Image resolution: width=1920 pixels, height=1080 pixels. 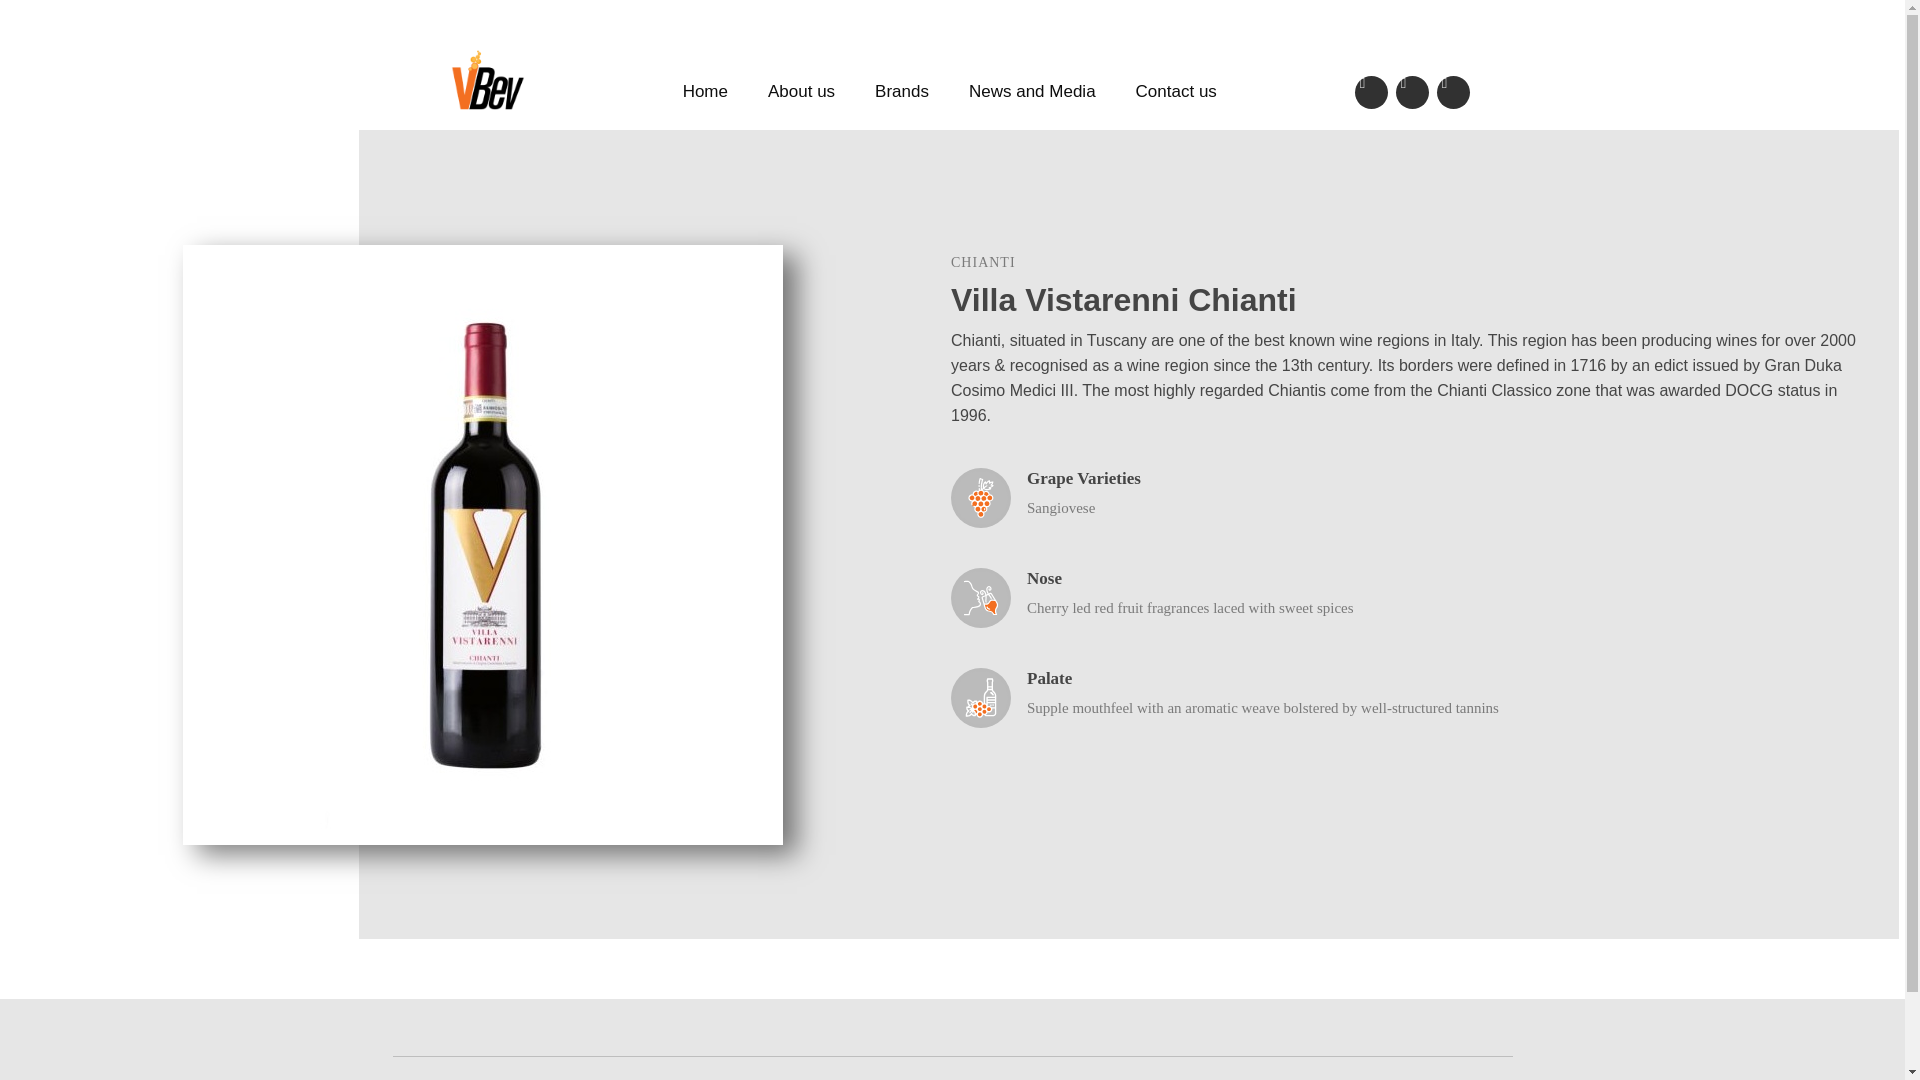 What do you see at coordinates (1032, 92) in the screenshot?
I see `News and Media` at bounding box center [1032, 92].